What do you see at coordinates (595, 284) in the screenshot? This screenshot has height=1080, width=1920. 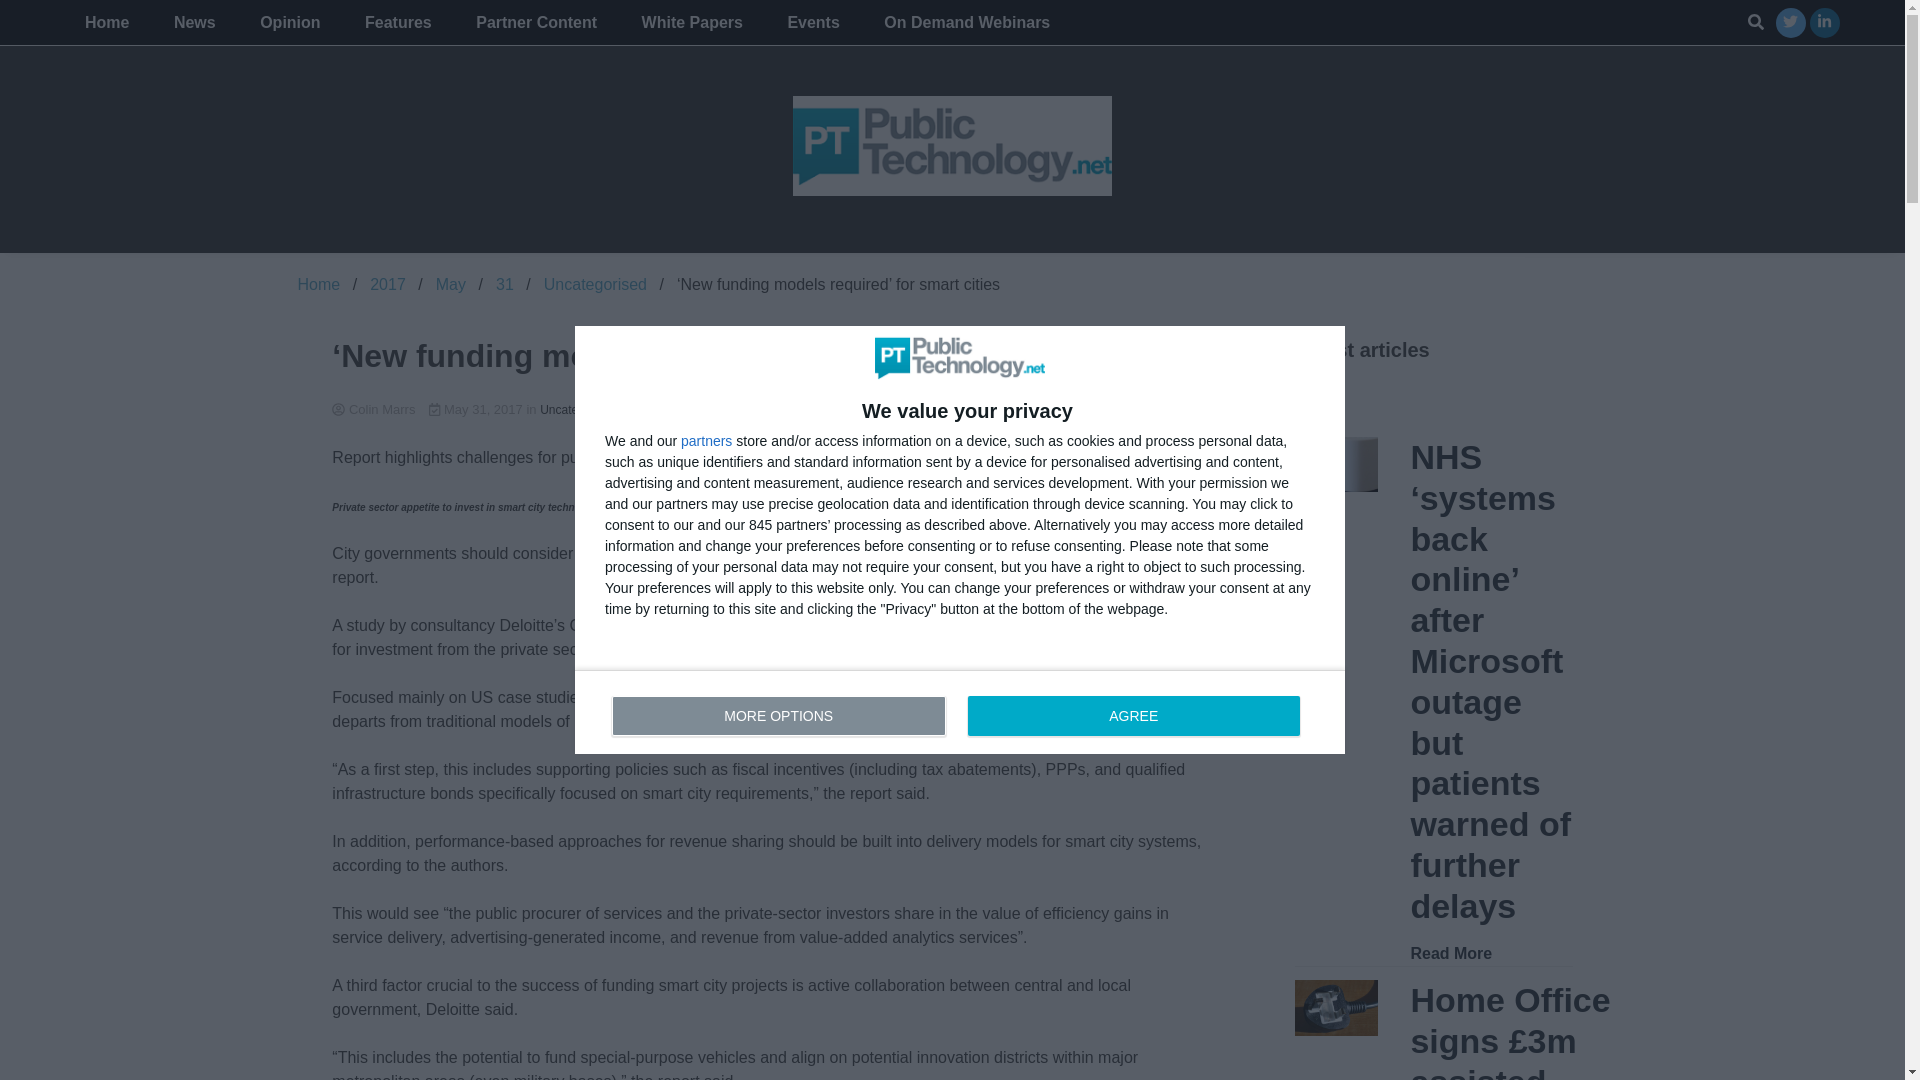 I see `AGREE` at bounding box center [595, 284].